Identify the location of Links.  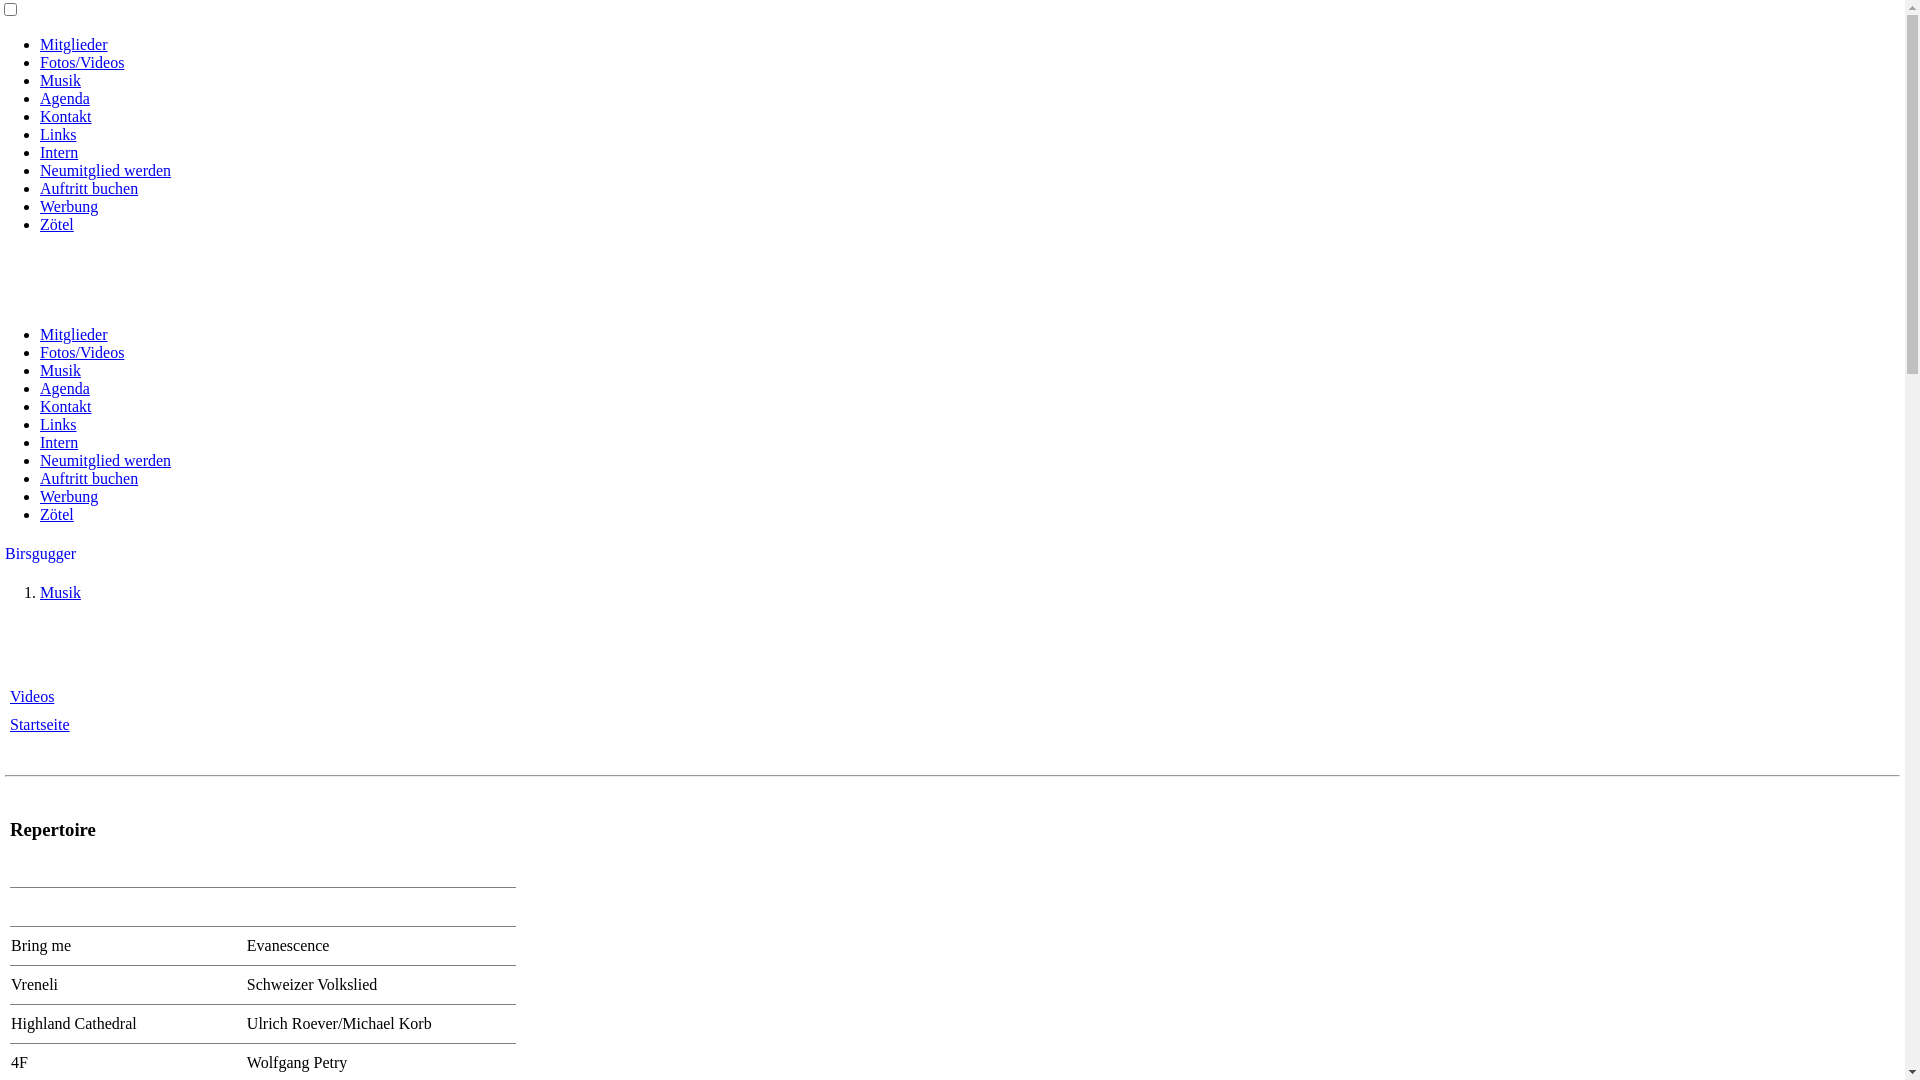
(58, 134).